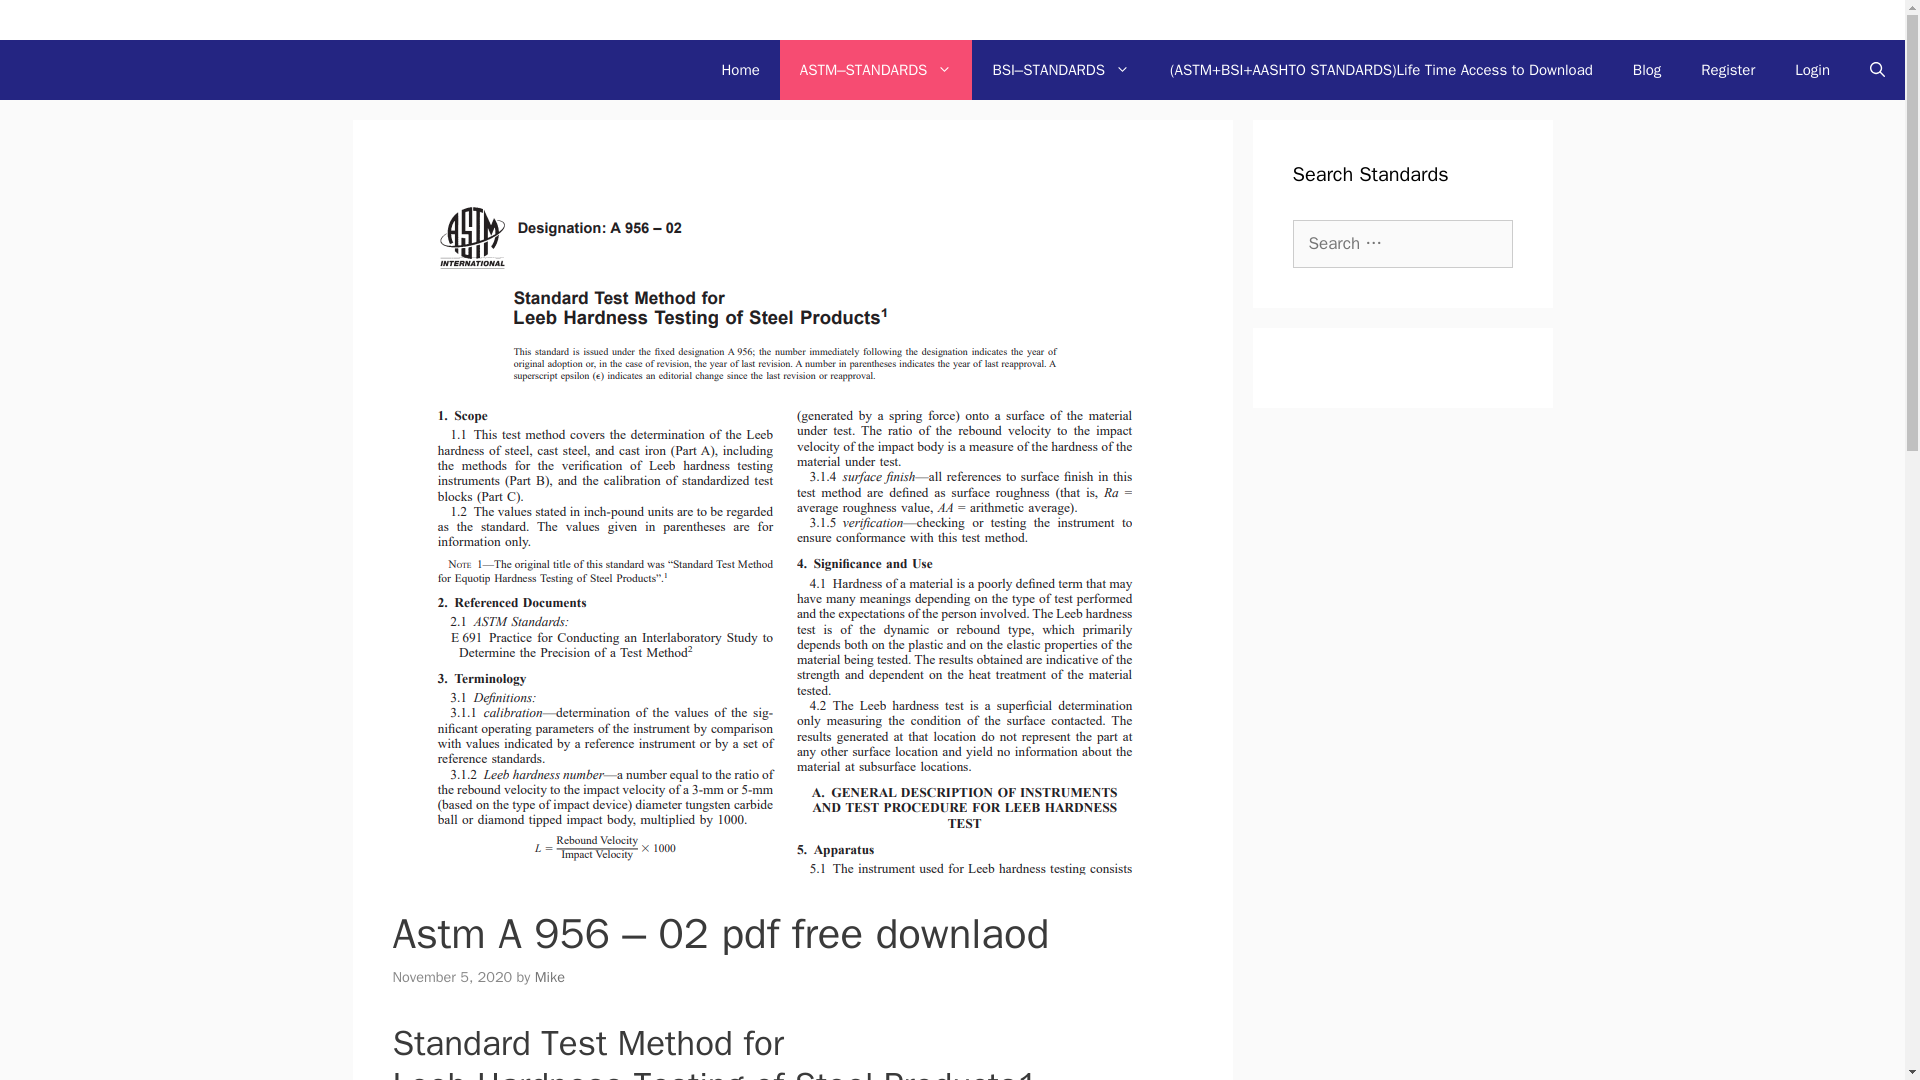 This screenshot has width=1920, height=1080. What do you see at coordinates (550, 976) in the screenshot?
I see `View all posts by Mike` at bounding box center [550, 976].